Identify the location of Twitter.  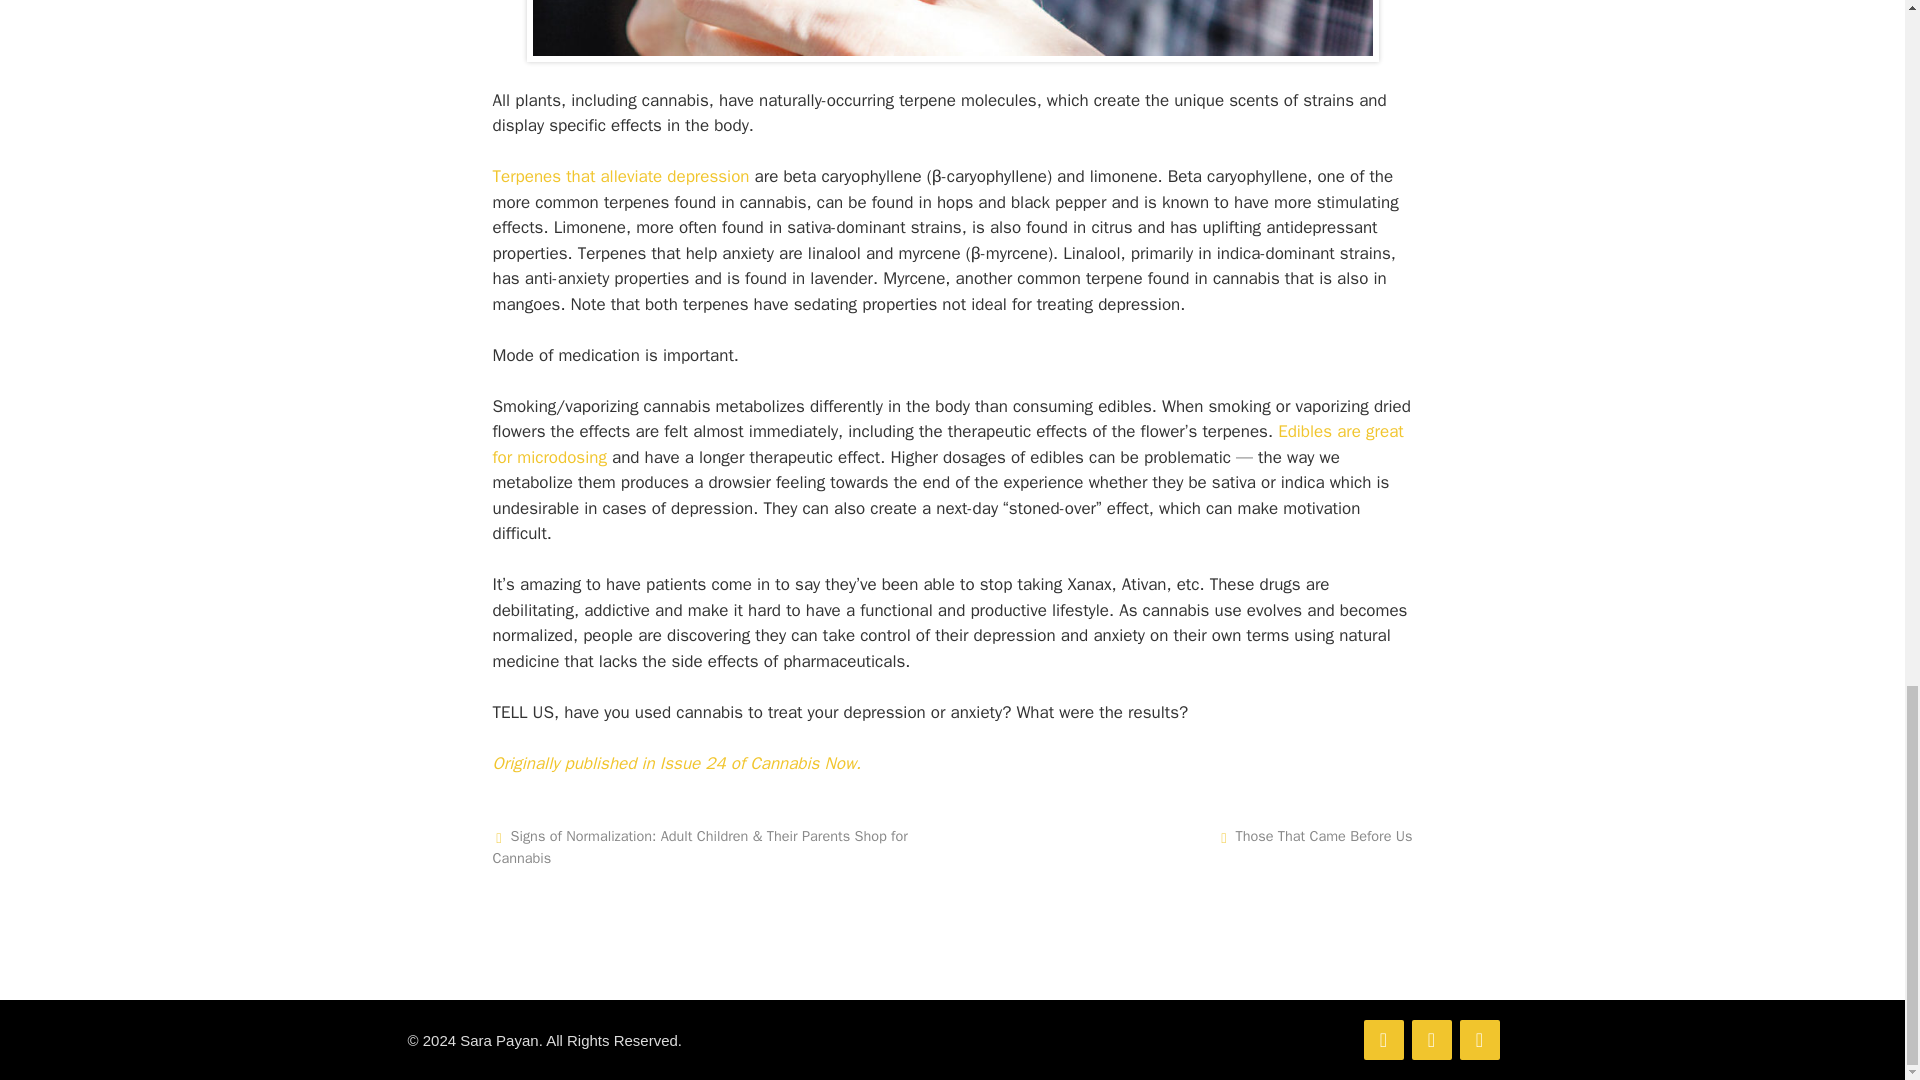
(1383, 1039).